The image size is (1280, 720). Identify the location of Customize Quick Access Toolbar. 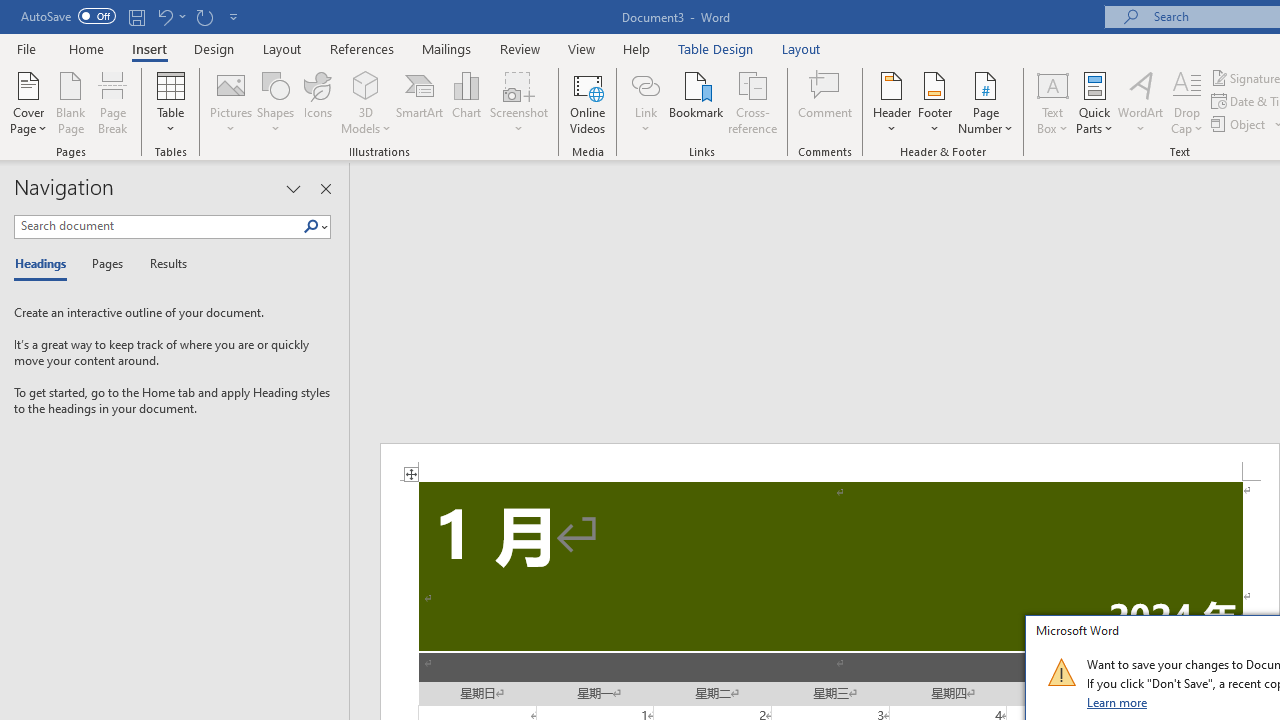
(234, 16).